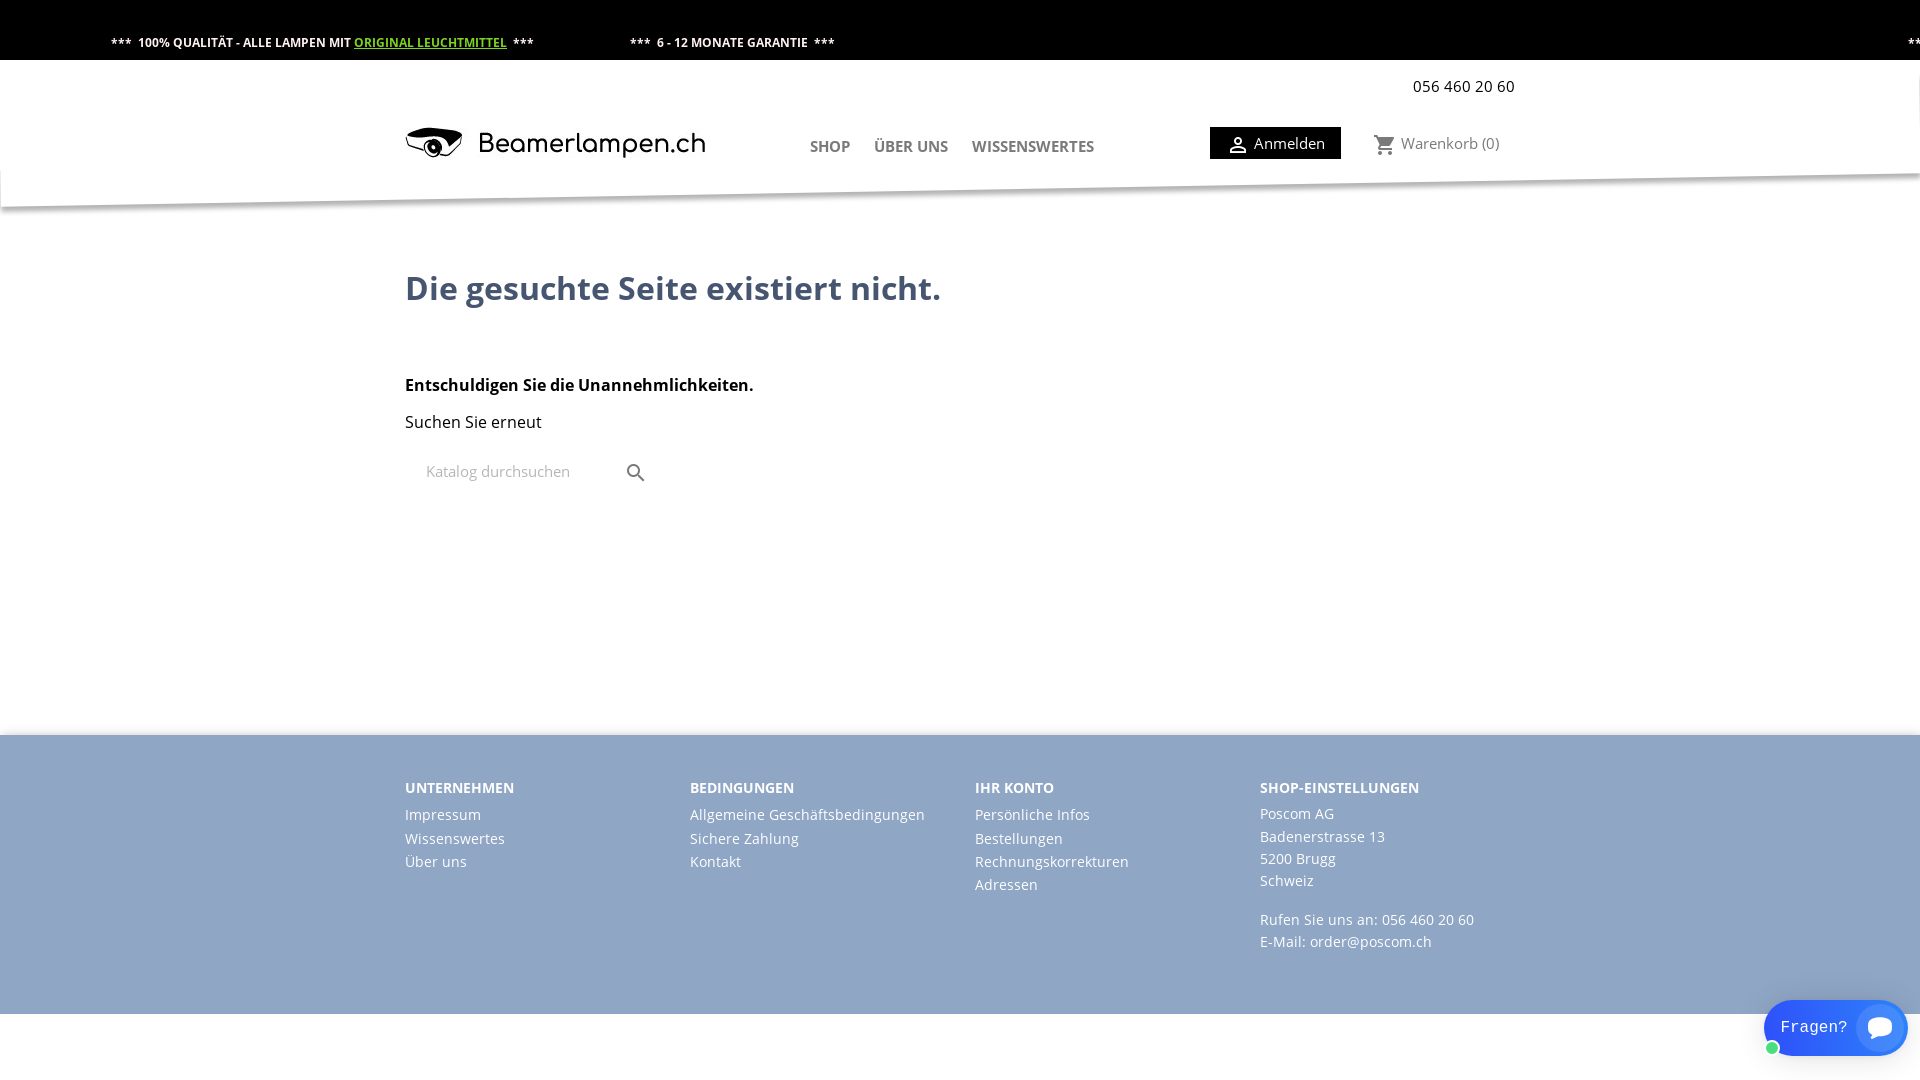 This screenshot has width=1920, height=1080. I want to click on Smartsupp widget button, so click(1836, 1028).